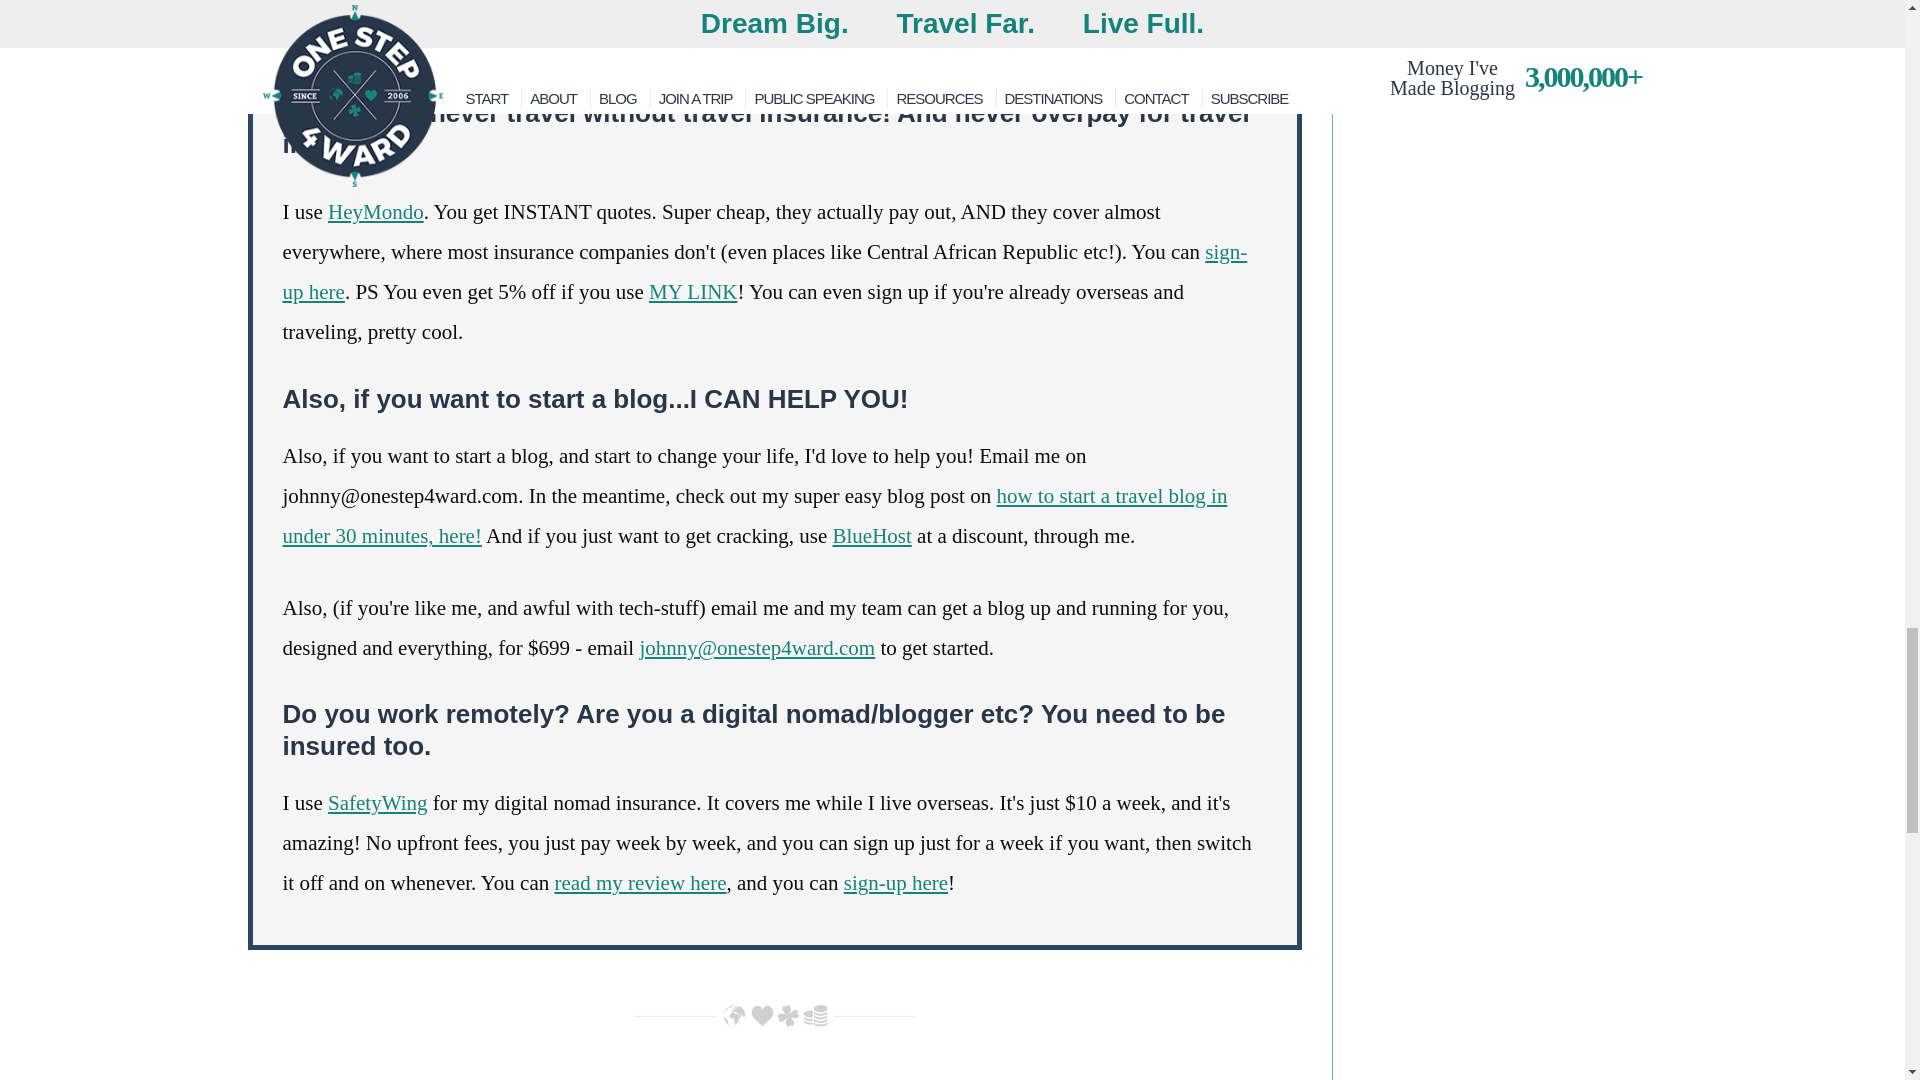 The width and height of the screenshot is (1920, 1080). Describe the element at coordinates (754, 515) in the screenshot. I see `how to start a travel blog in under 30 minutes, here!` at that location.